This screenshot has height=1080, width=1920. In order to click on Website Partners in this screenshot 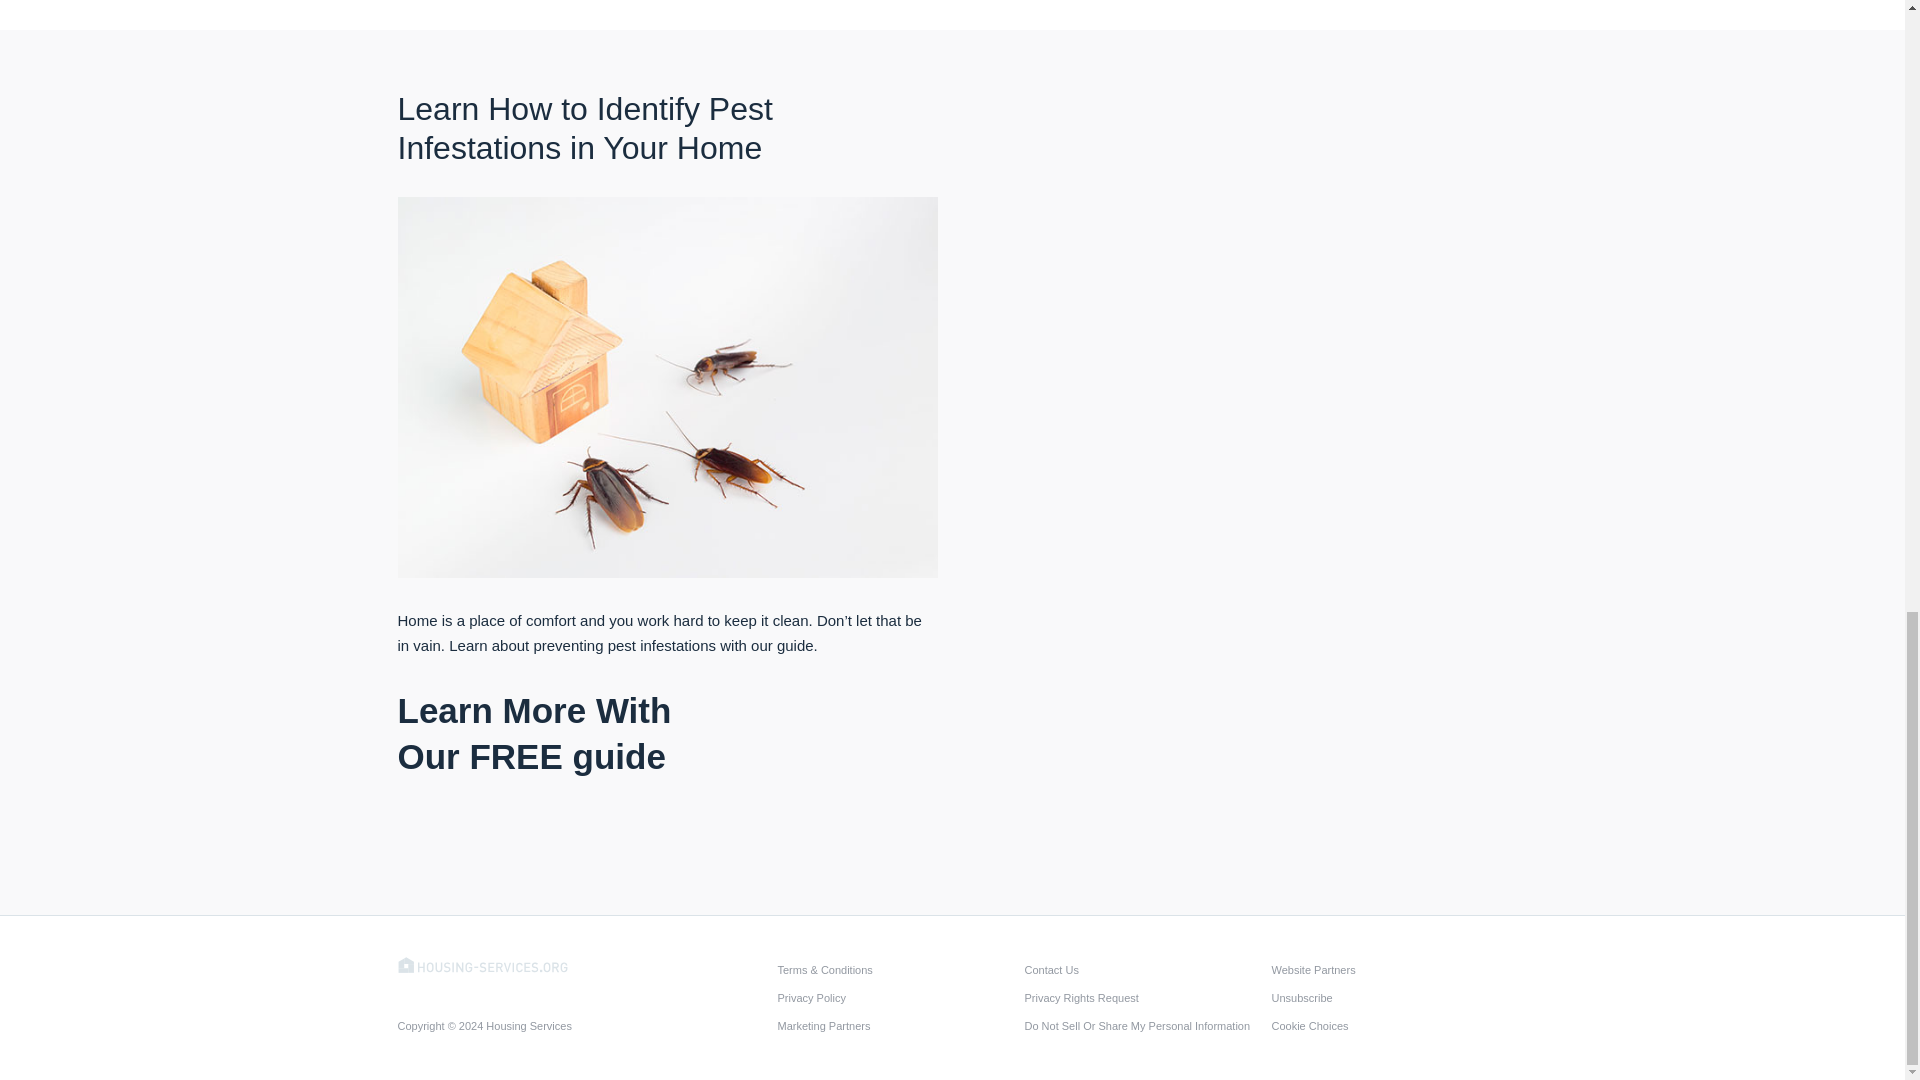, I will do `click(1389, 969)`.